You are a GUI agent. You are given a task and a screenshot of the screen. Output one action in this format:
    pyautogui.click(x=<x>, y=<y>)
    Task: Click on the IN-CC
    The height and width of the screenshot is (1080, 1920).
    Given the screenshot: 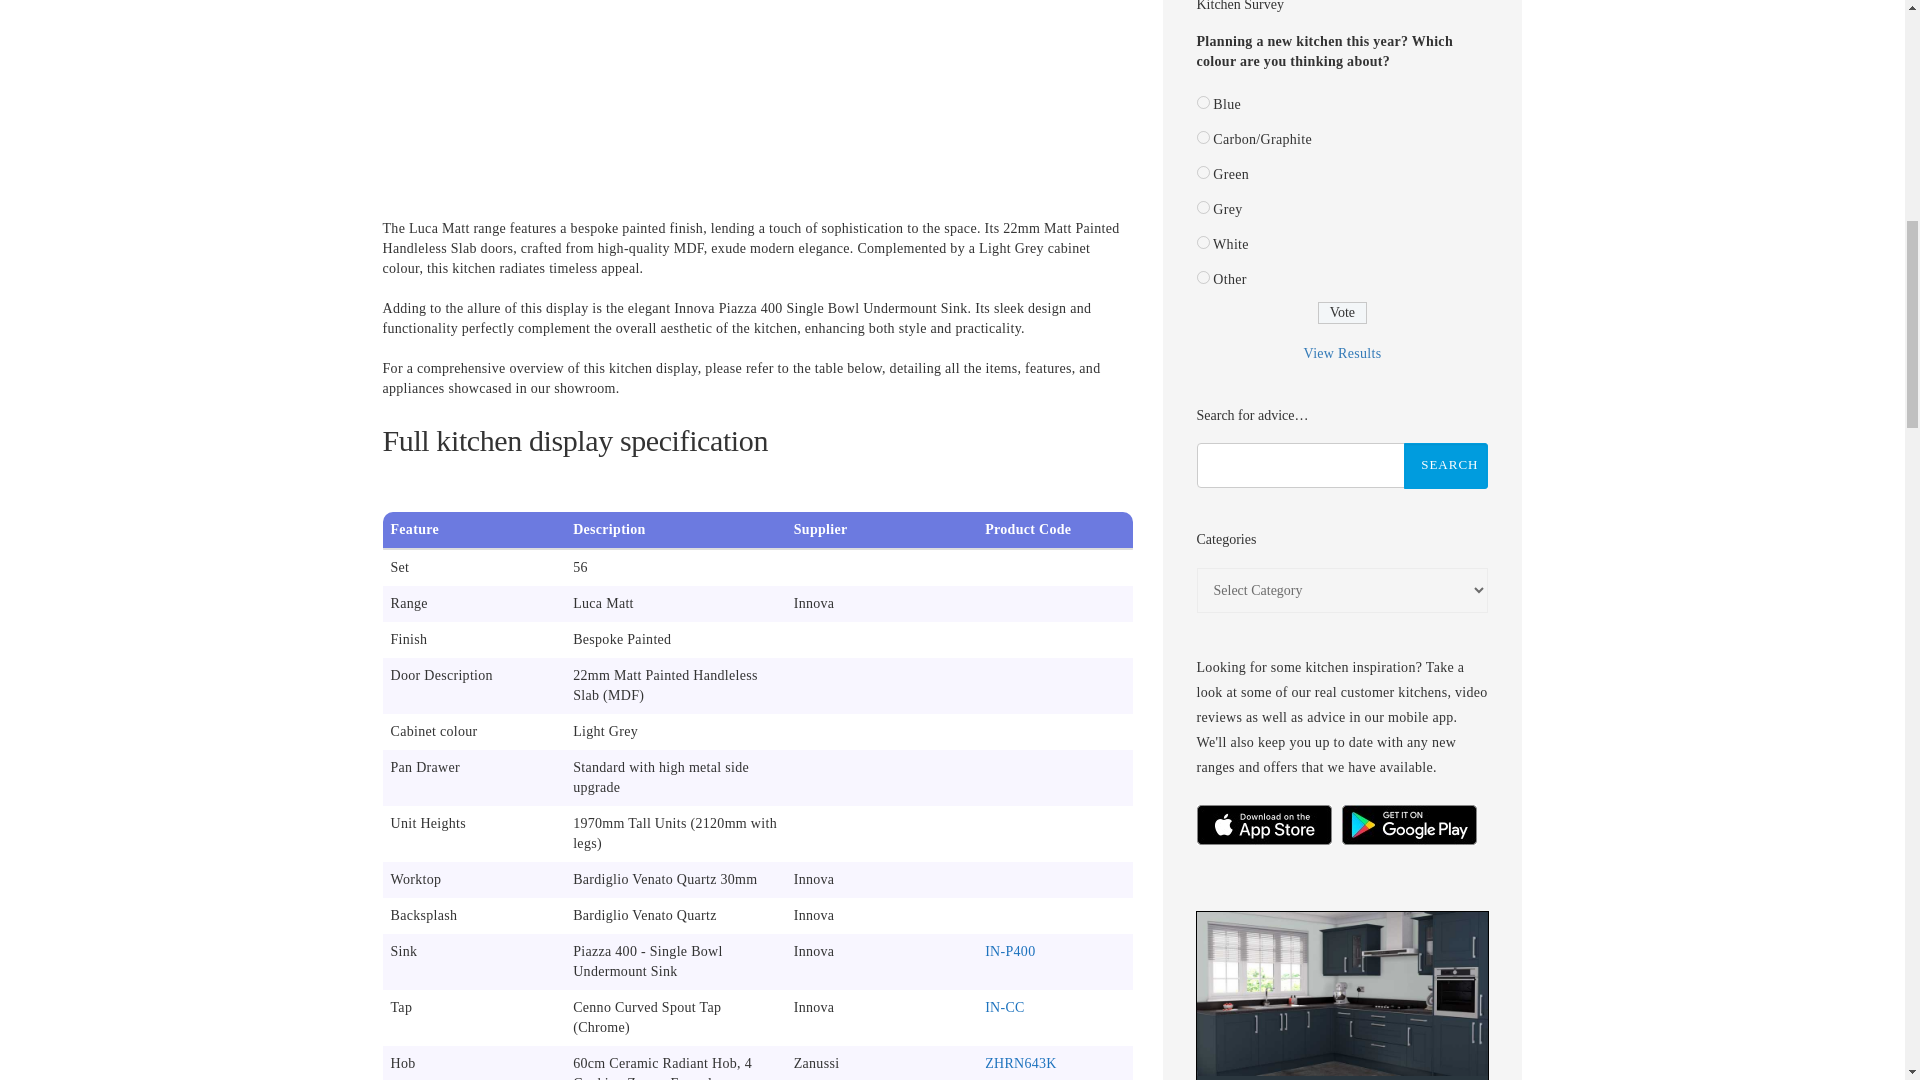 What is the action you would take?
    pyautogui.click(x=1004, y=1008)
    